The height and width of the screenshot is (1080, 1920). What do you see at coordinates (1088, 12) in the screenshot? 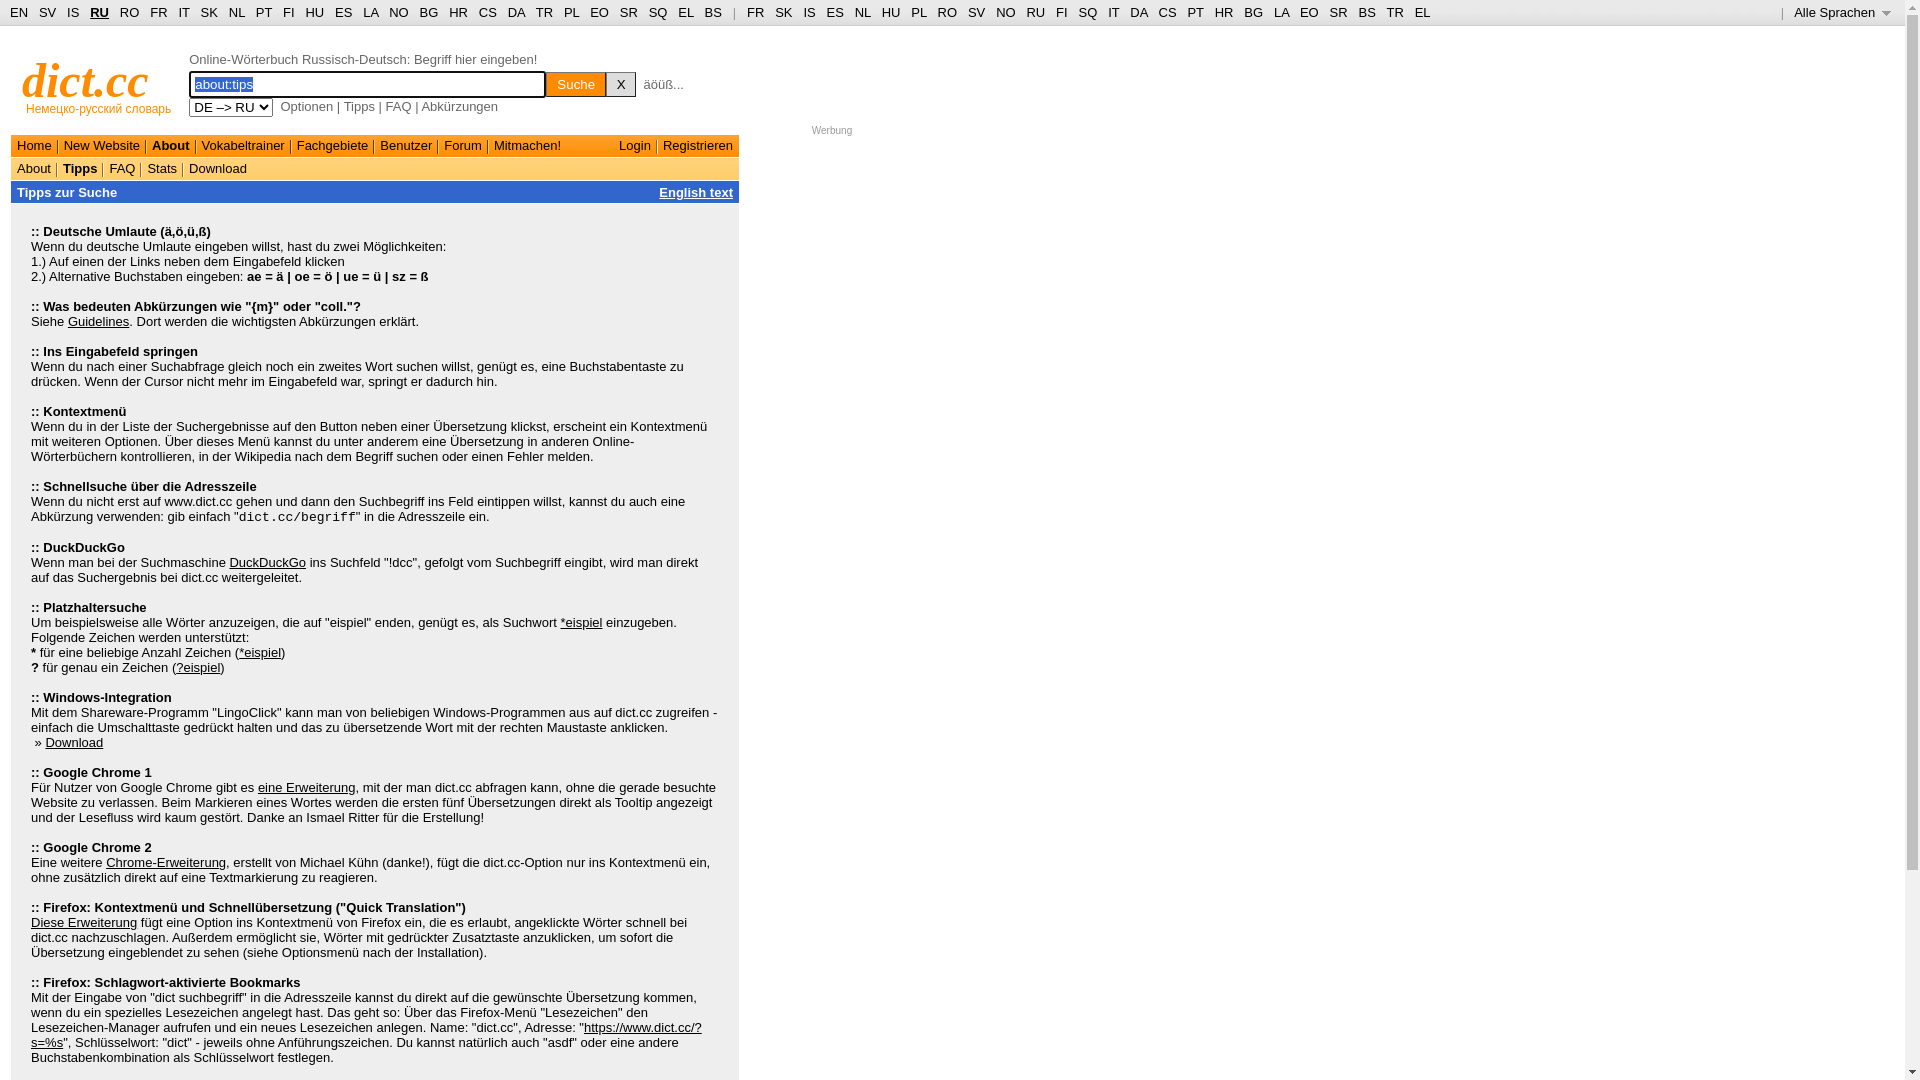
I see `SQ` at bounding box center [1088, 12].